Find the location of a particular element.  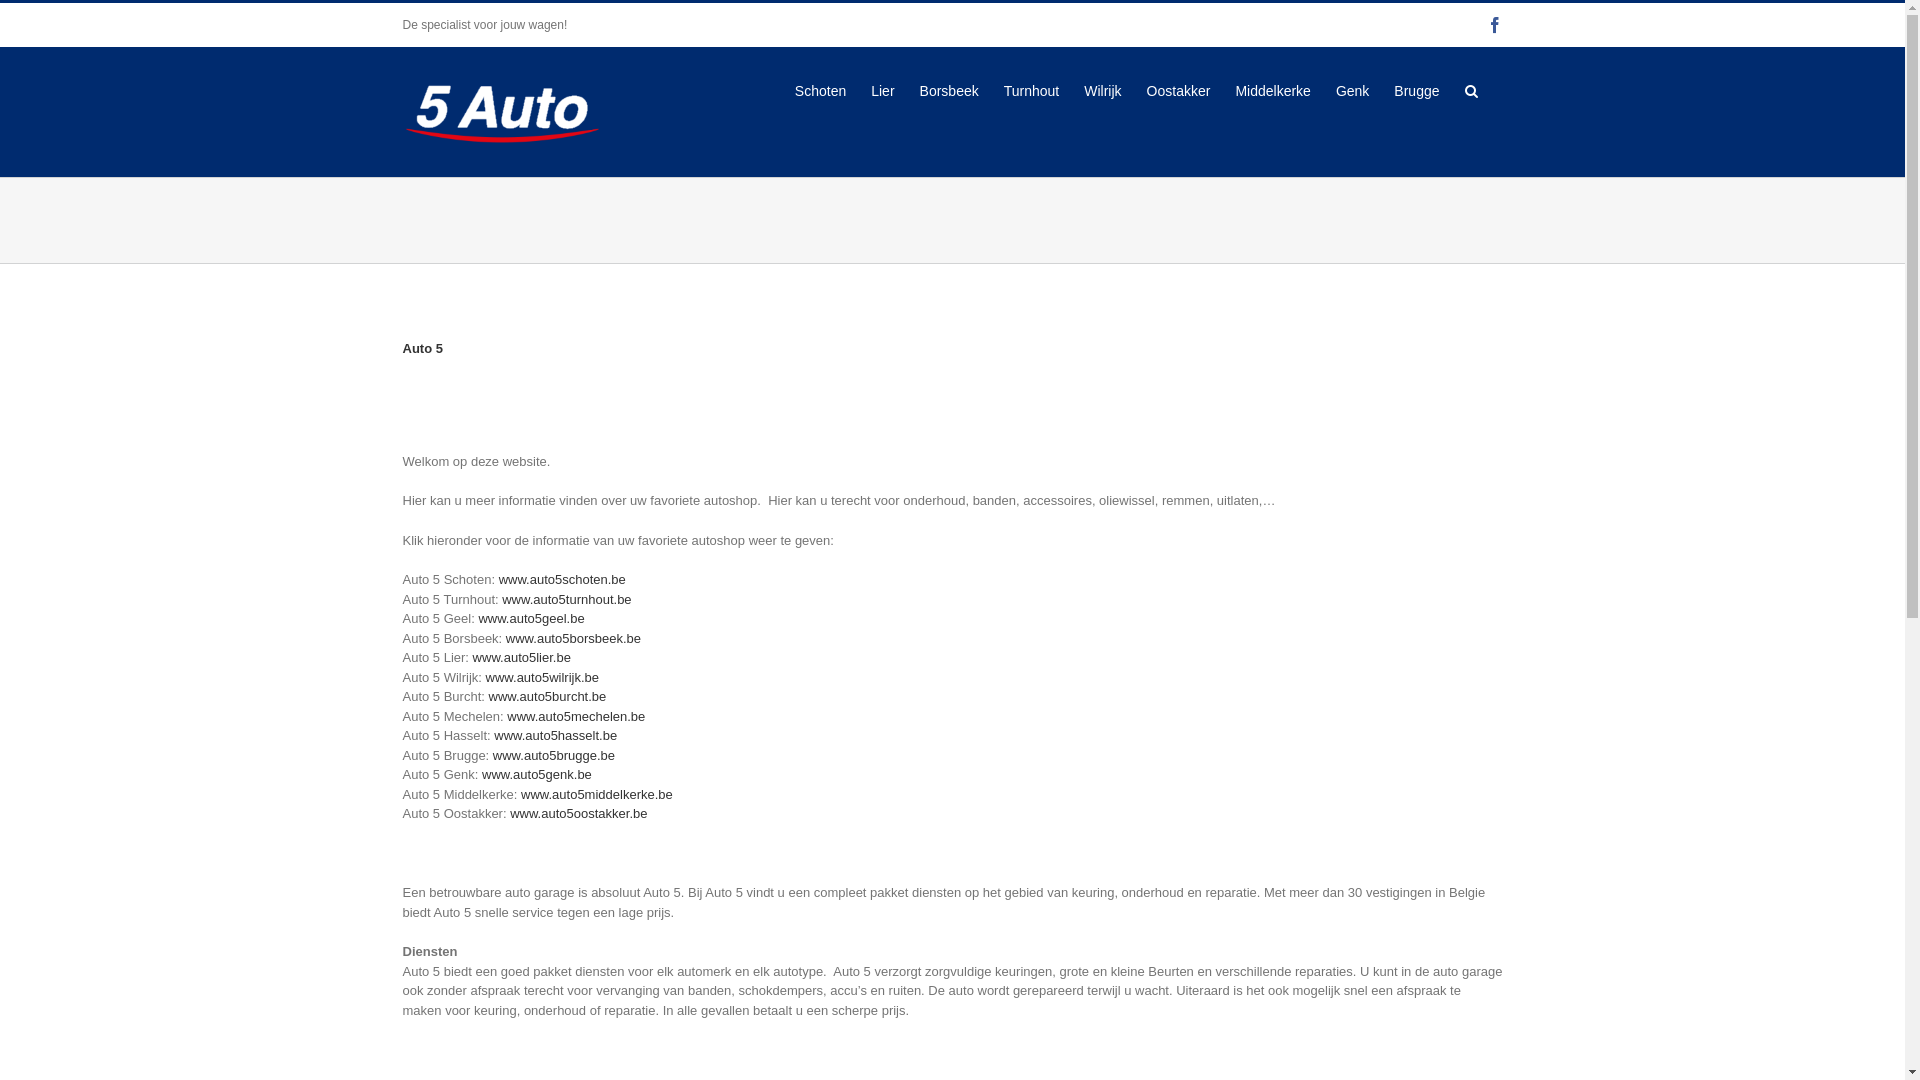

Genk is located at coordinates (1352, 90).